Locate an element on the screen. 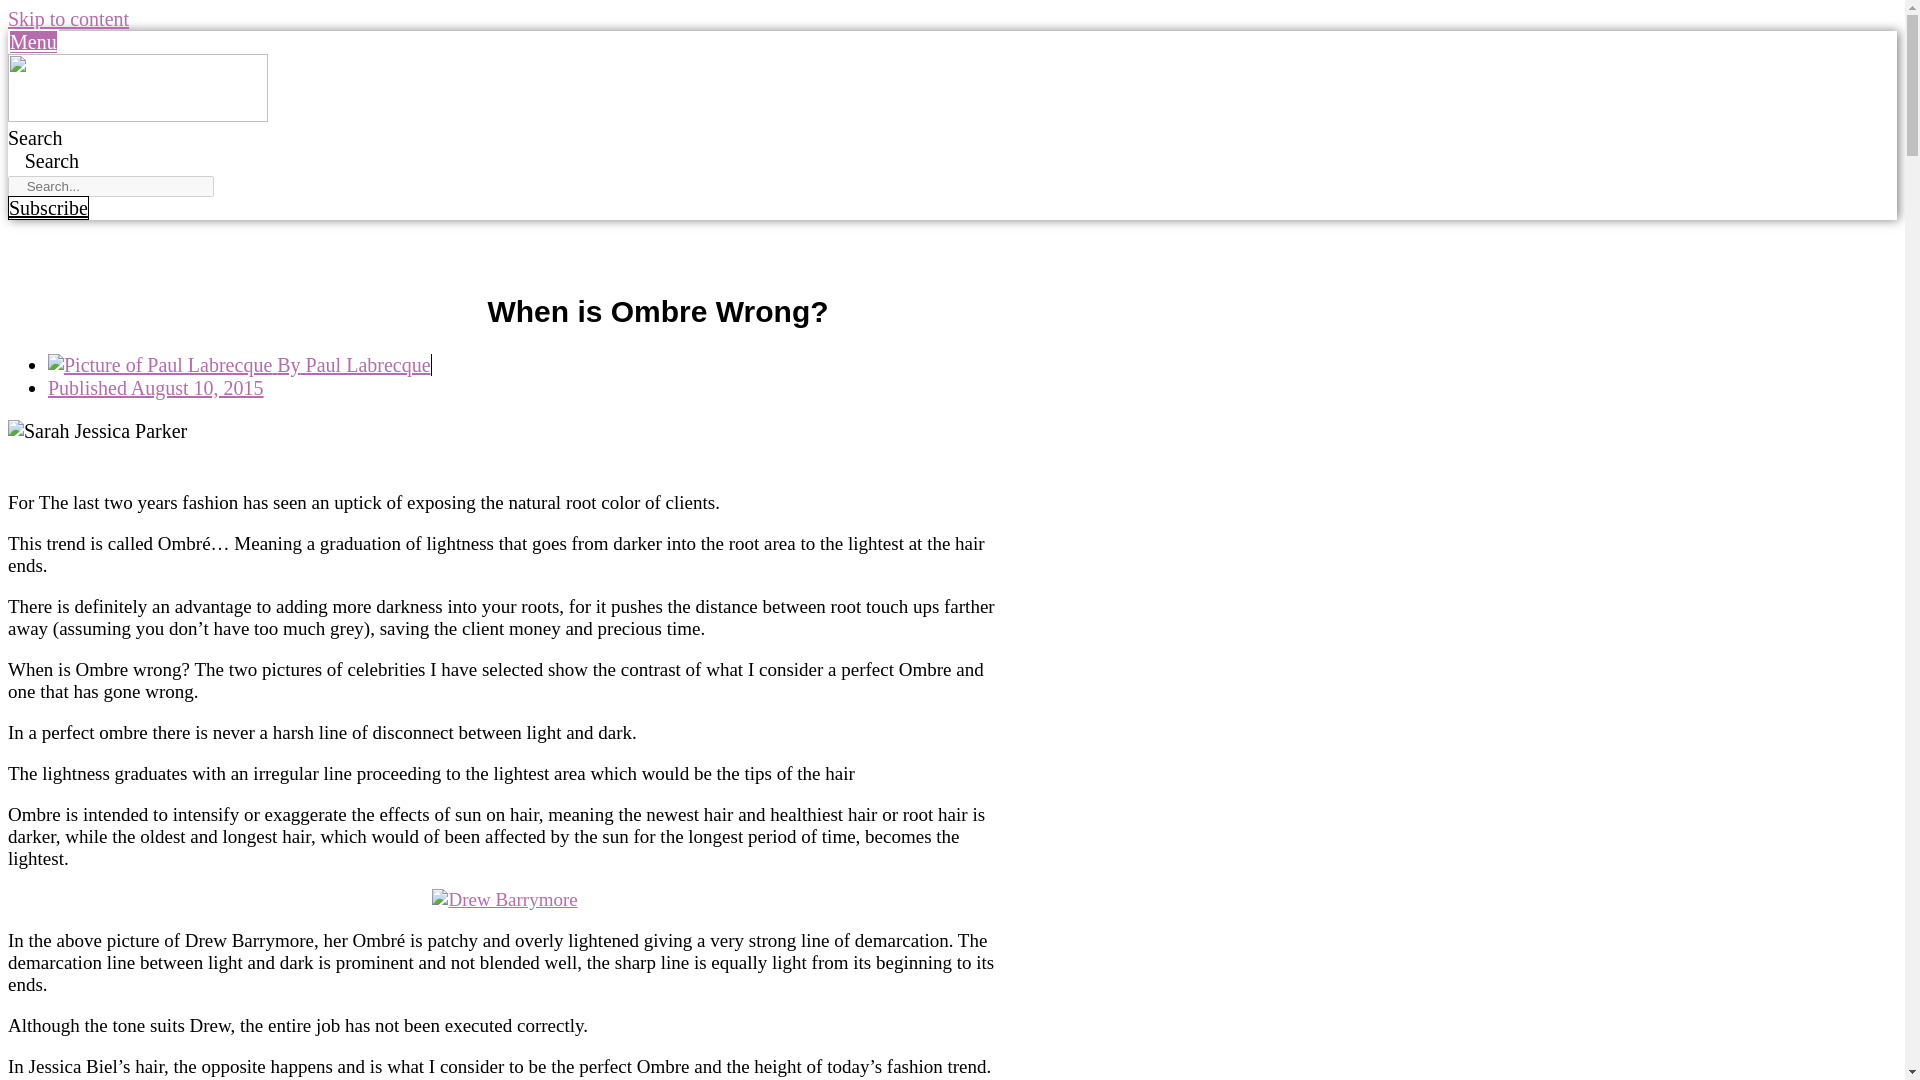 This screenshot has width=1920, height=1080. Skip to content is located at coordinates (68, 18).